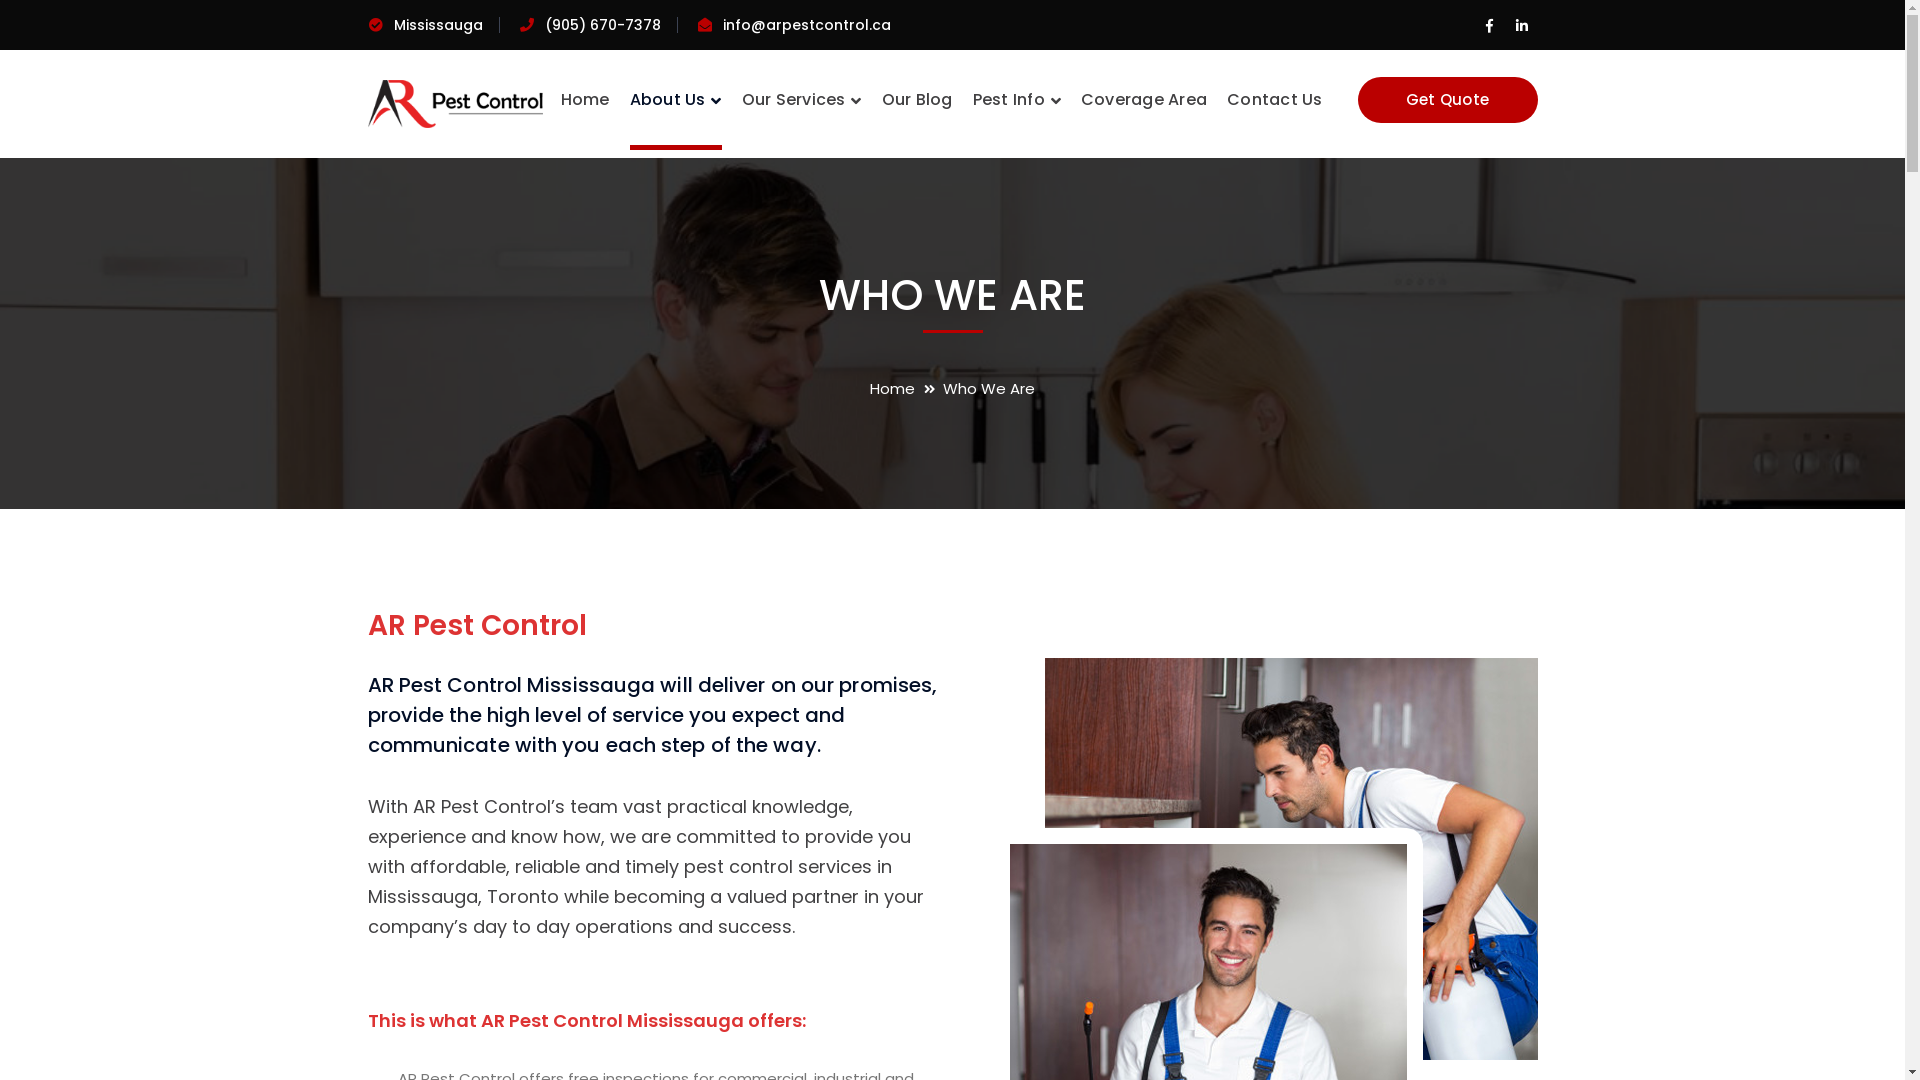 This screenshot has width=1920, height=1080. Describe the element at coordinates (1275, 100) in the screenshot. I see `Contact Us` at that location.